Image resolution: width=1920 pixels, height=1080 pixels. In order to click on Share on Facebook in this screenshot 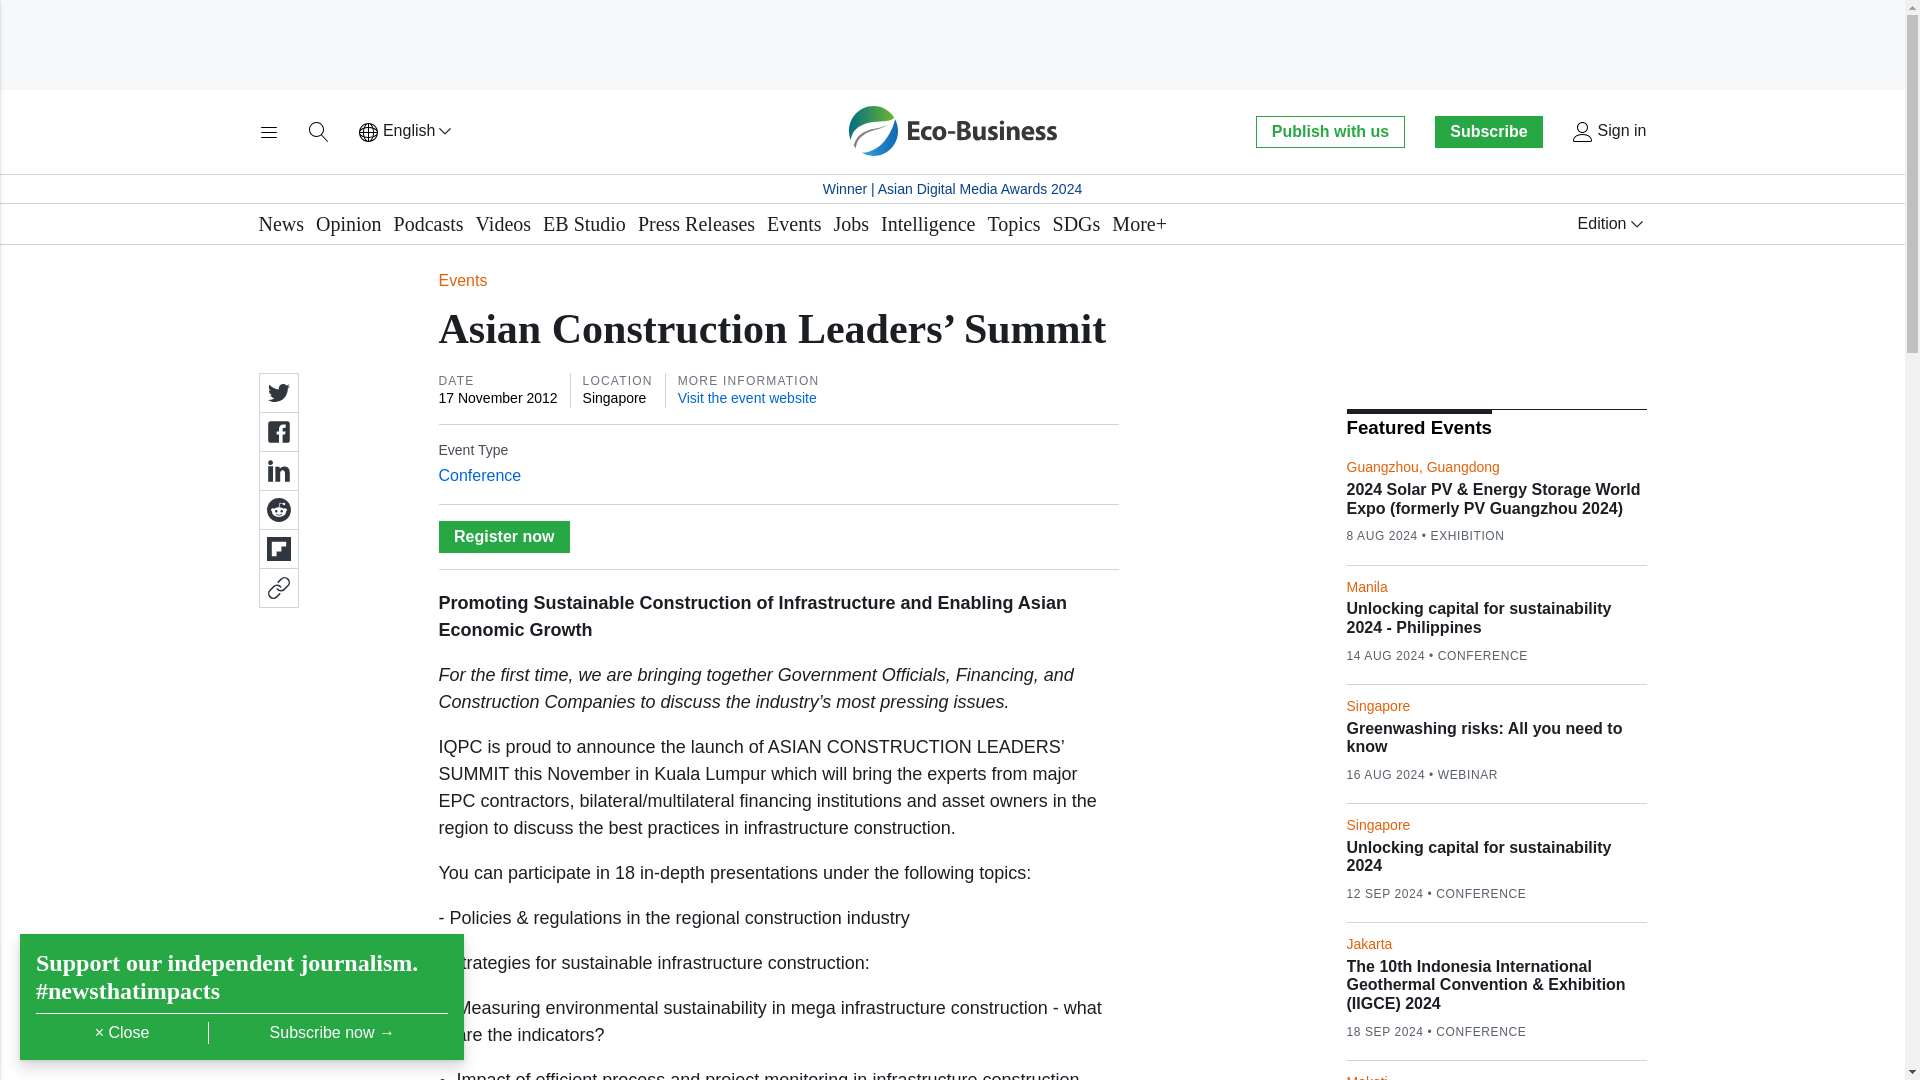, I will do `click(277, 432)`.